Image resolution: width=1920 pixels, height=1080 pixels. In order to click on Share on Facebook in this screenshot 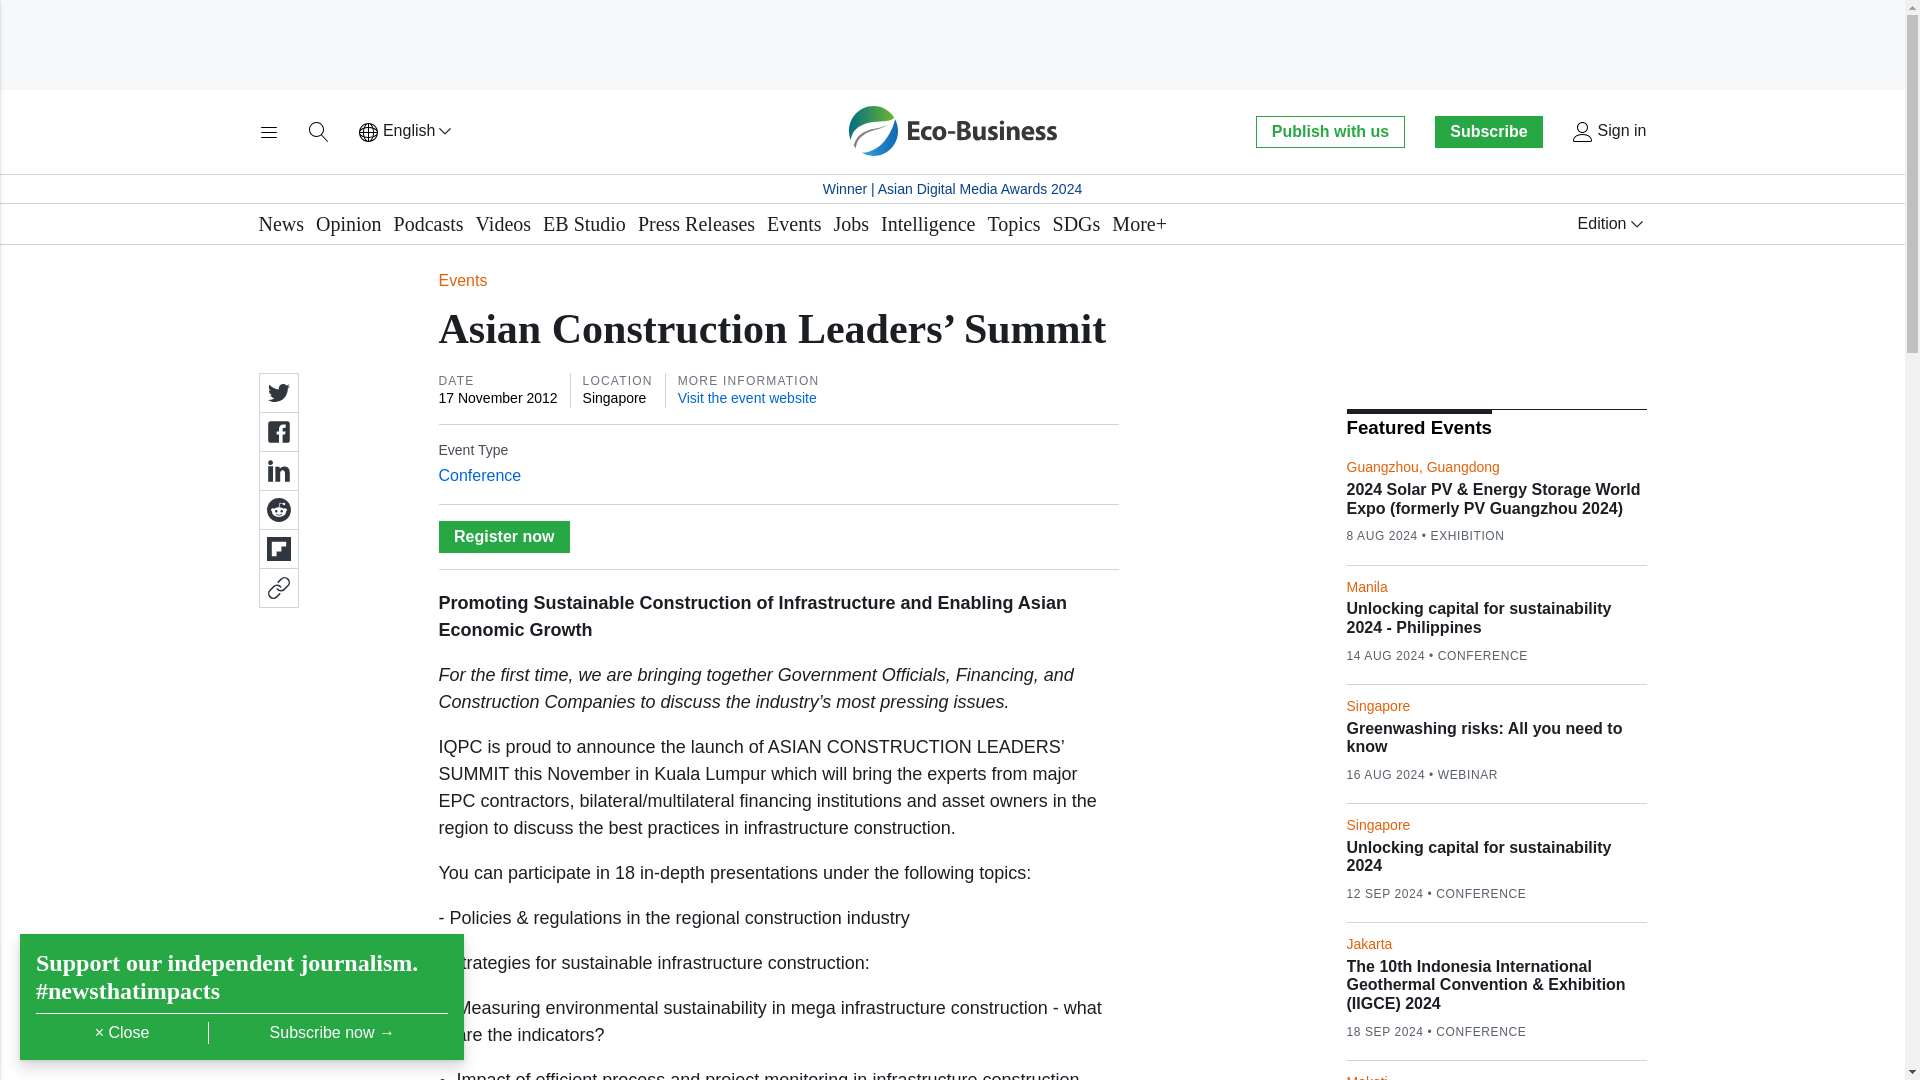, I will do `click(277, 432)`.